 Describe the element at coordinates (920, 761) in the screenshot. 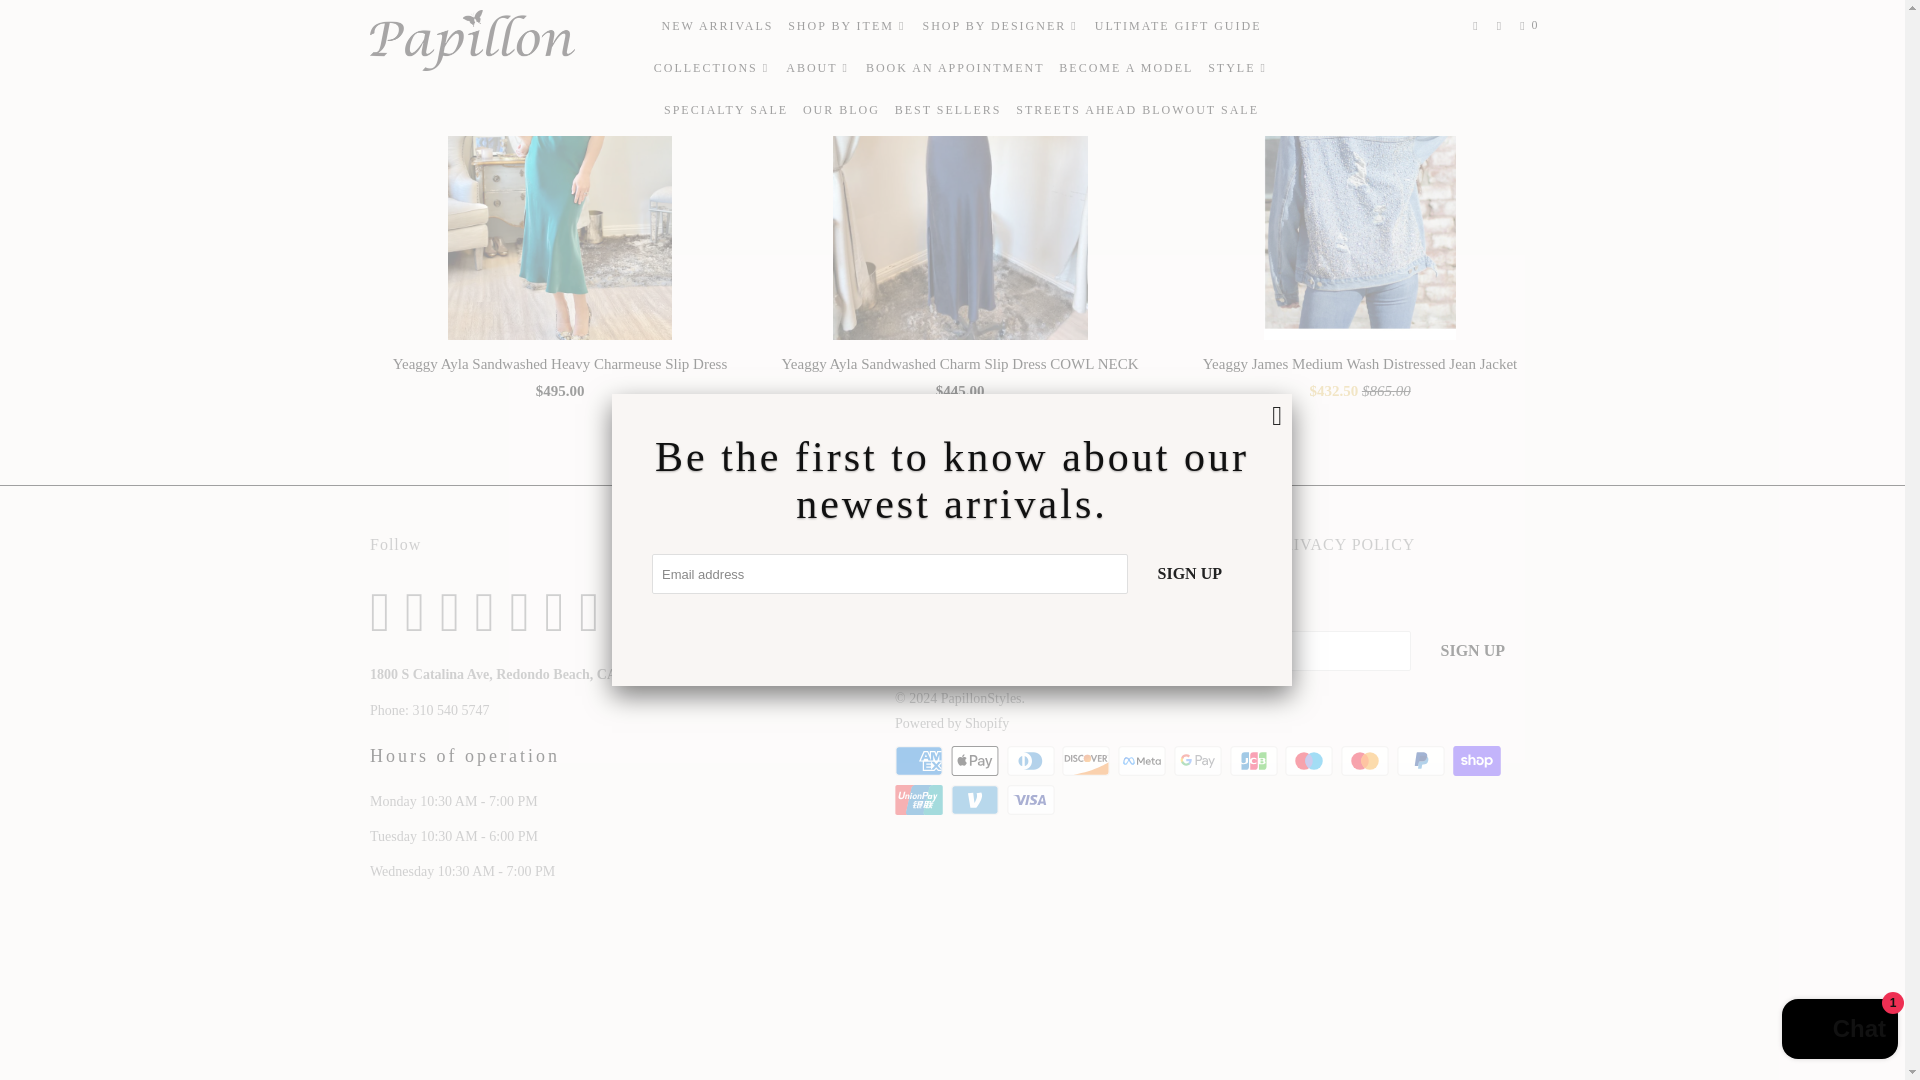

I see `American Express` at that location.